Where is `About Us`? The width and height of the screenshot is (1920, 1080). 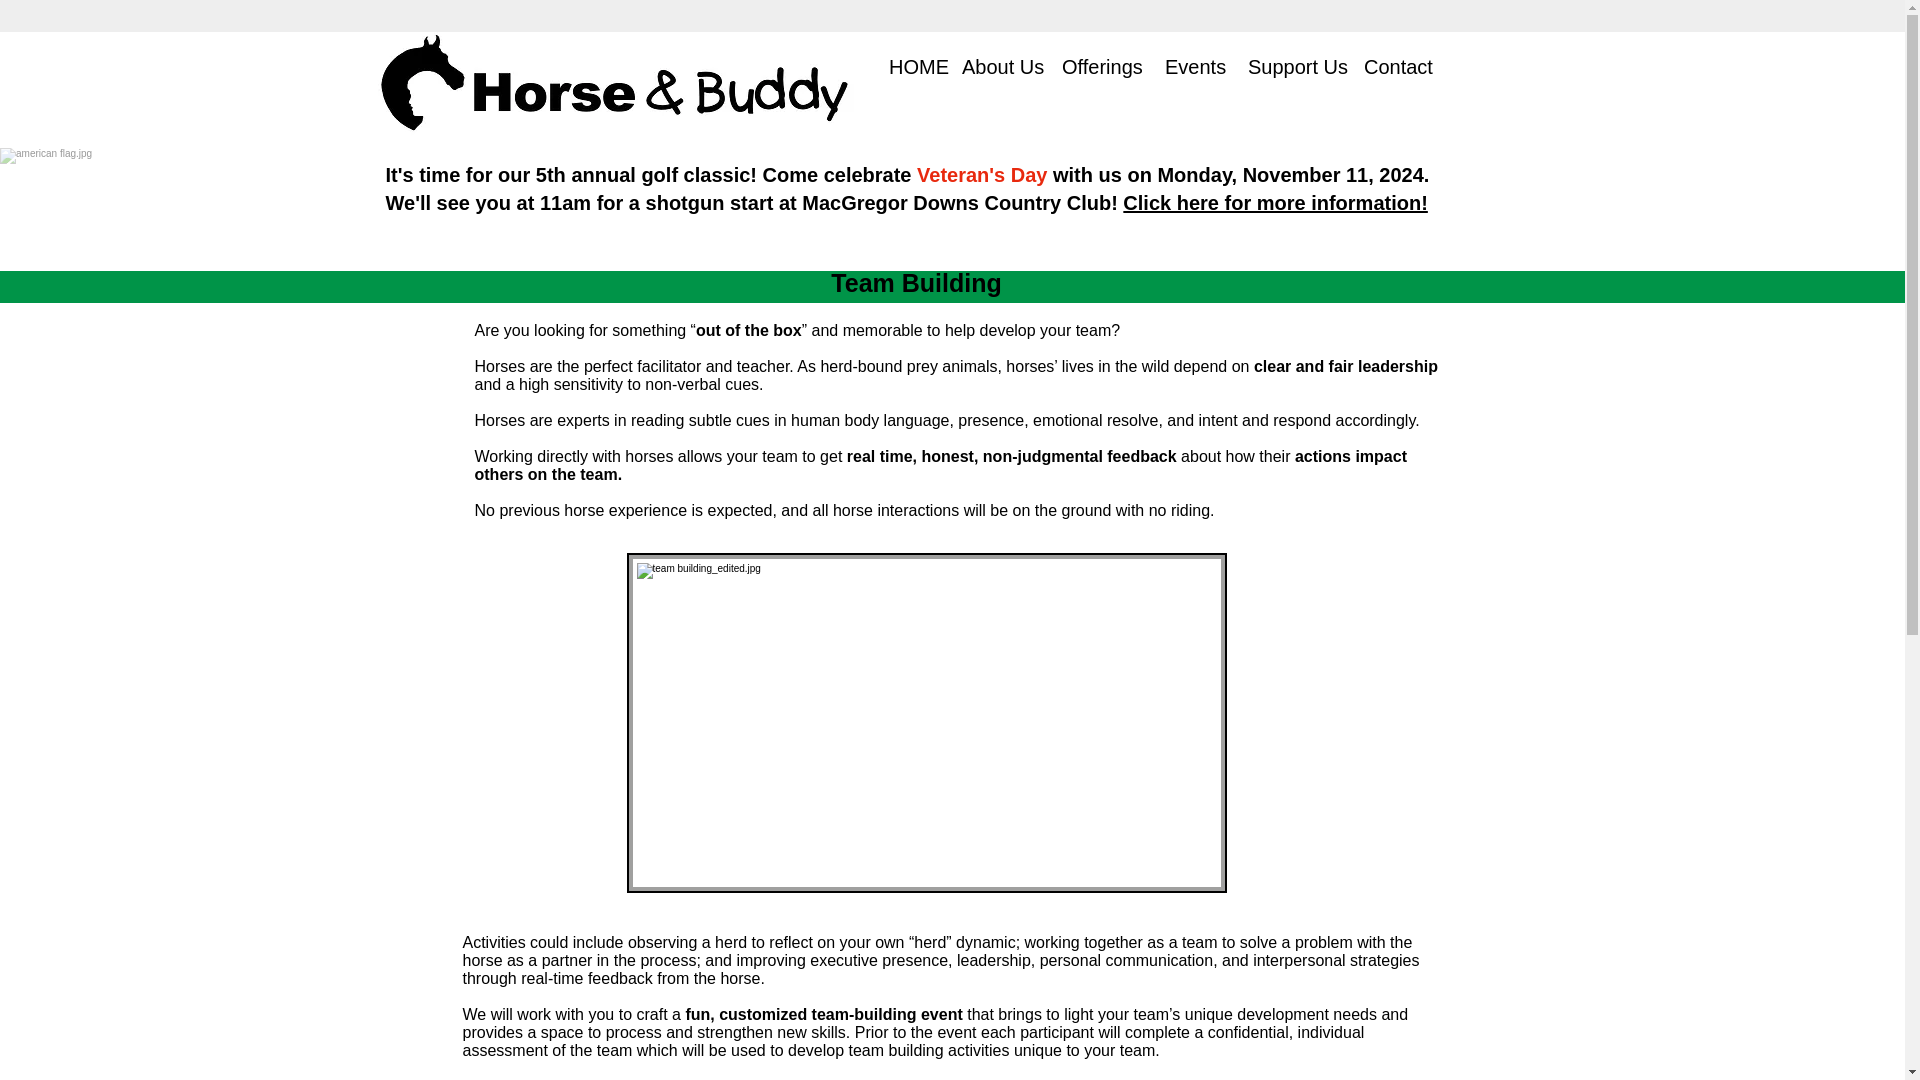
About Us is located at coordinates (996, 67).